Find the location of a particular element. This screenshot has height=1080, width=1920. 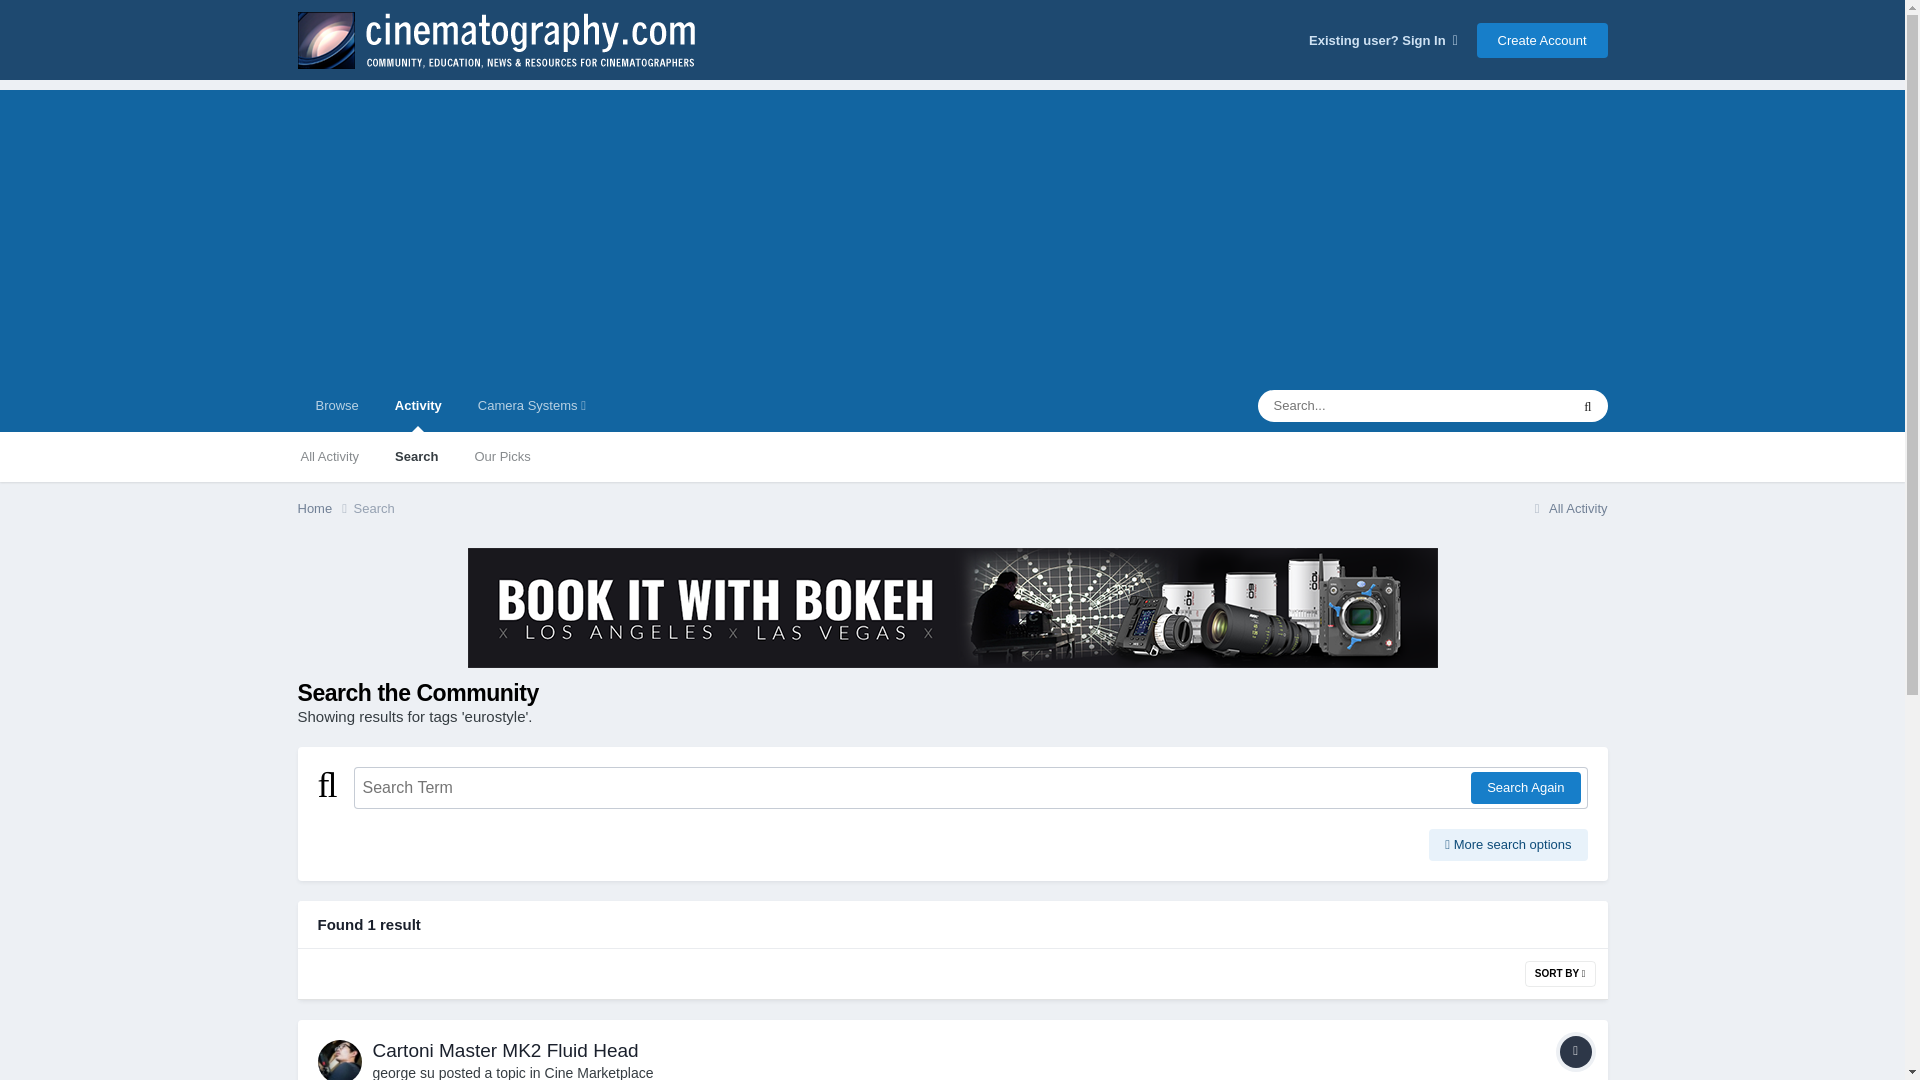

Activity is located at coordinates (418, 406).